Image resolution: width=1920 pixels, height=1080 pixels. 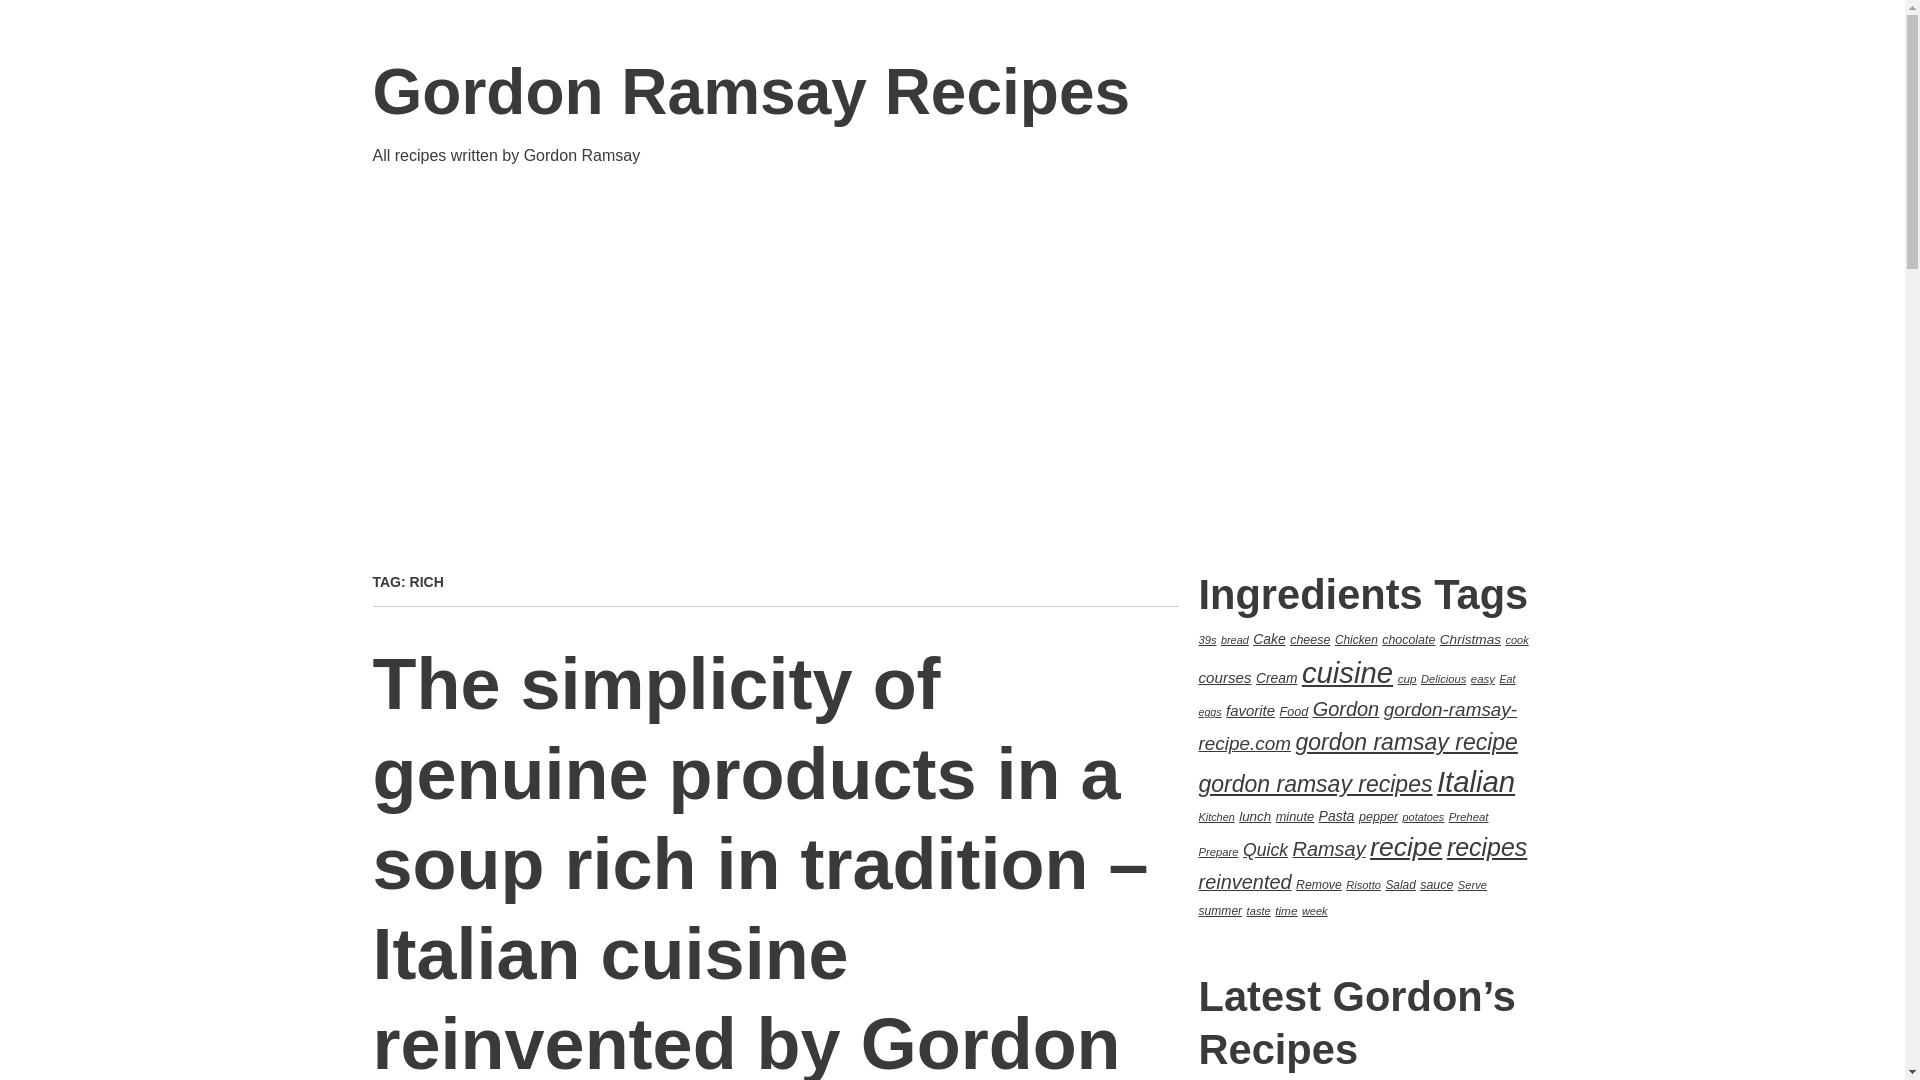 I want to click on courses, so click(x=1224, y=676).